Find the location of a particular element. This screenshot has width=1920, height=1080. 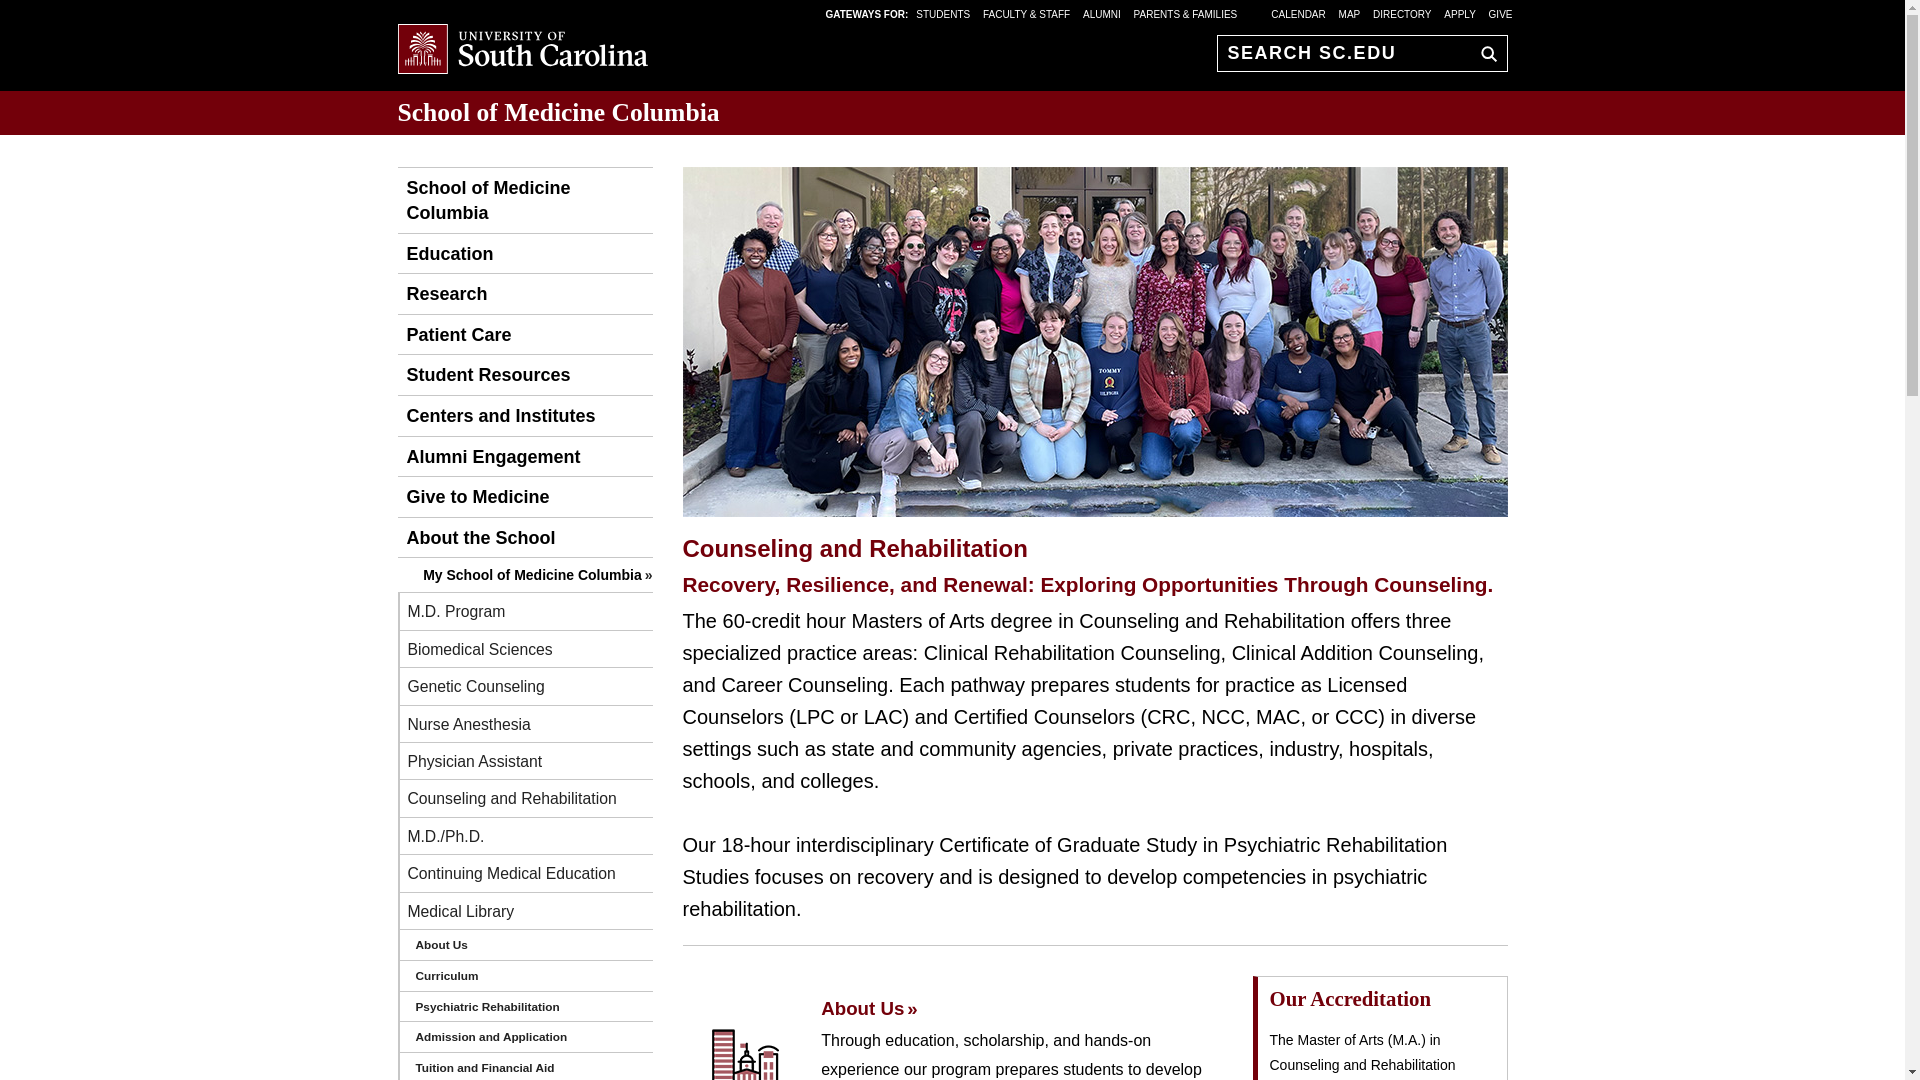

STUDENTS is located at coordinates (944, 13).